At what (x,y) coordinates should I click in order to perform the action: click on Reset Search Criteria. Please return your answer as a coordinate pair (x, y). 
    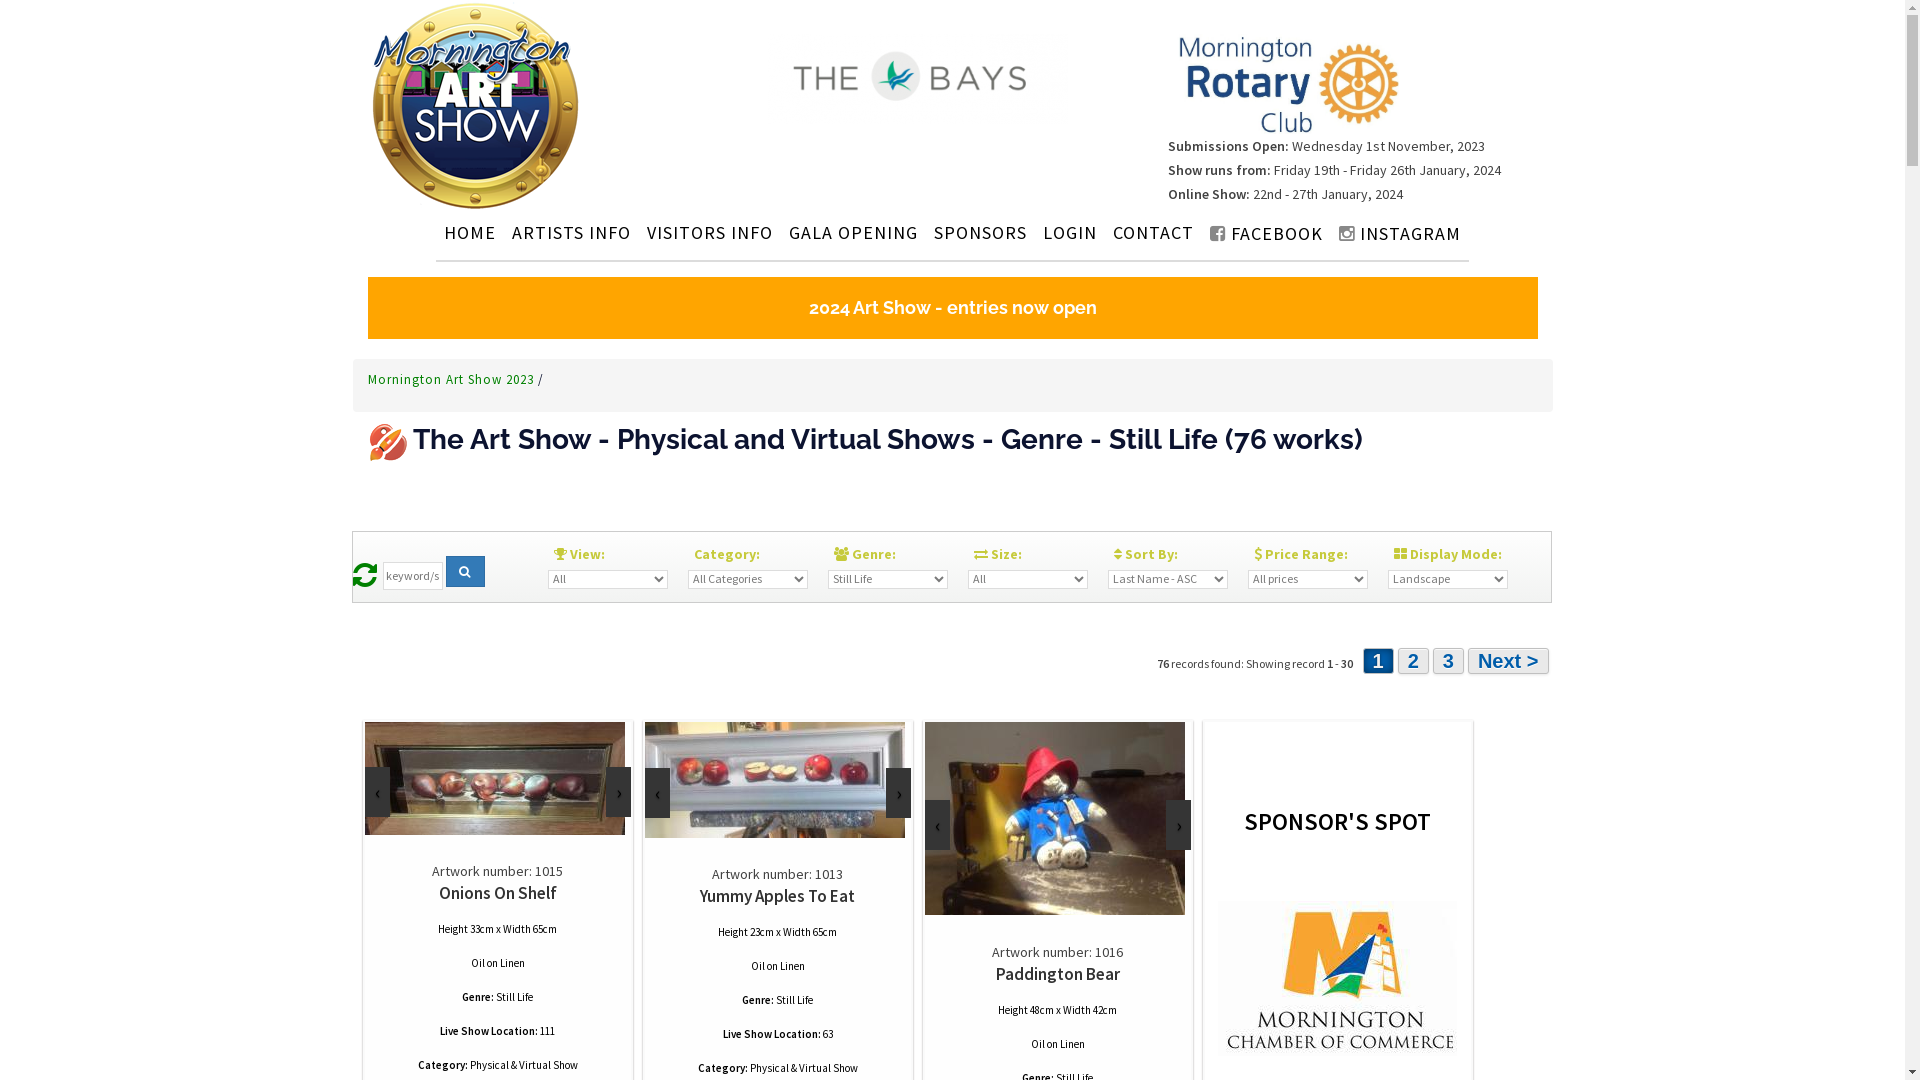
    Looking at the image, I should click on (364, 580).